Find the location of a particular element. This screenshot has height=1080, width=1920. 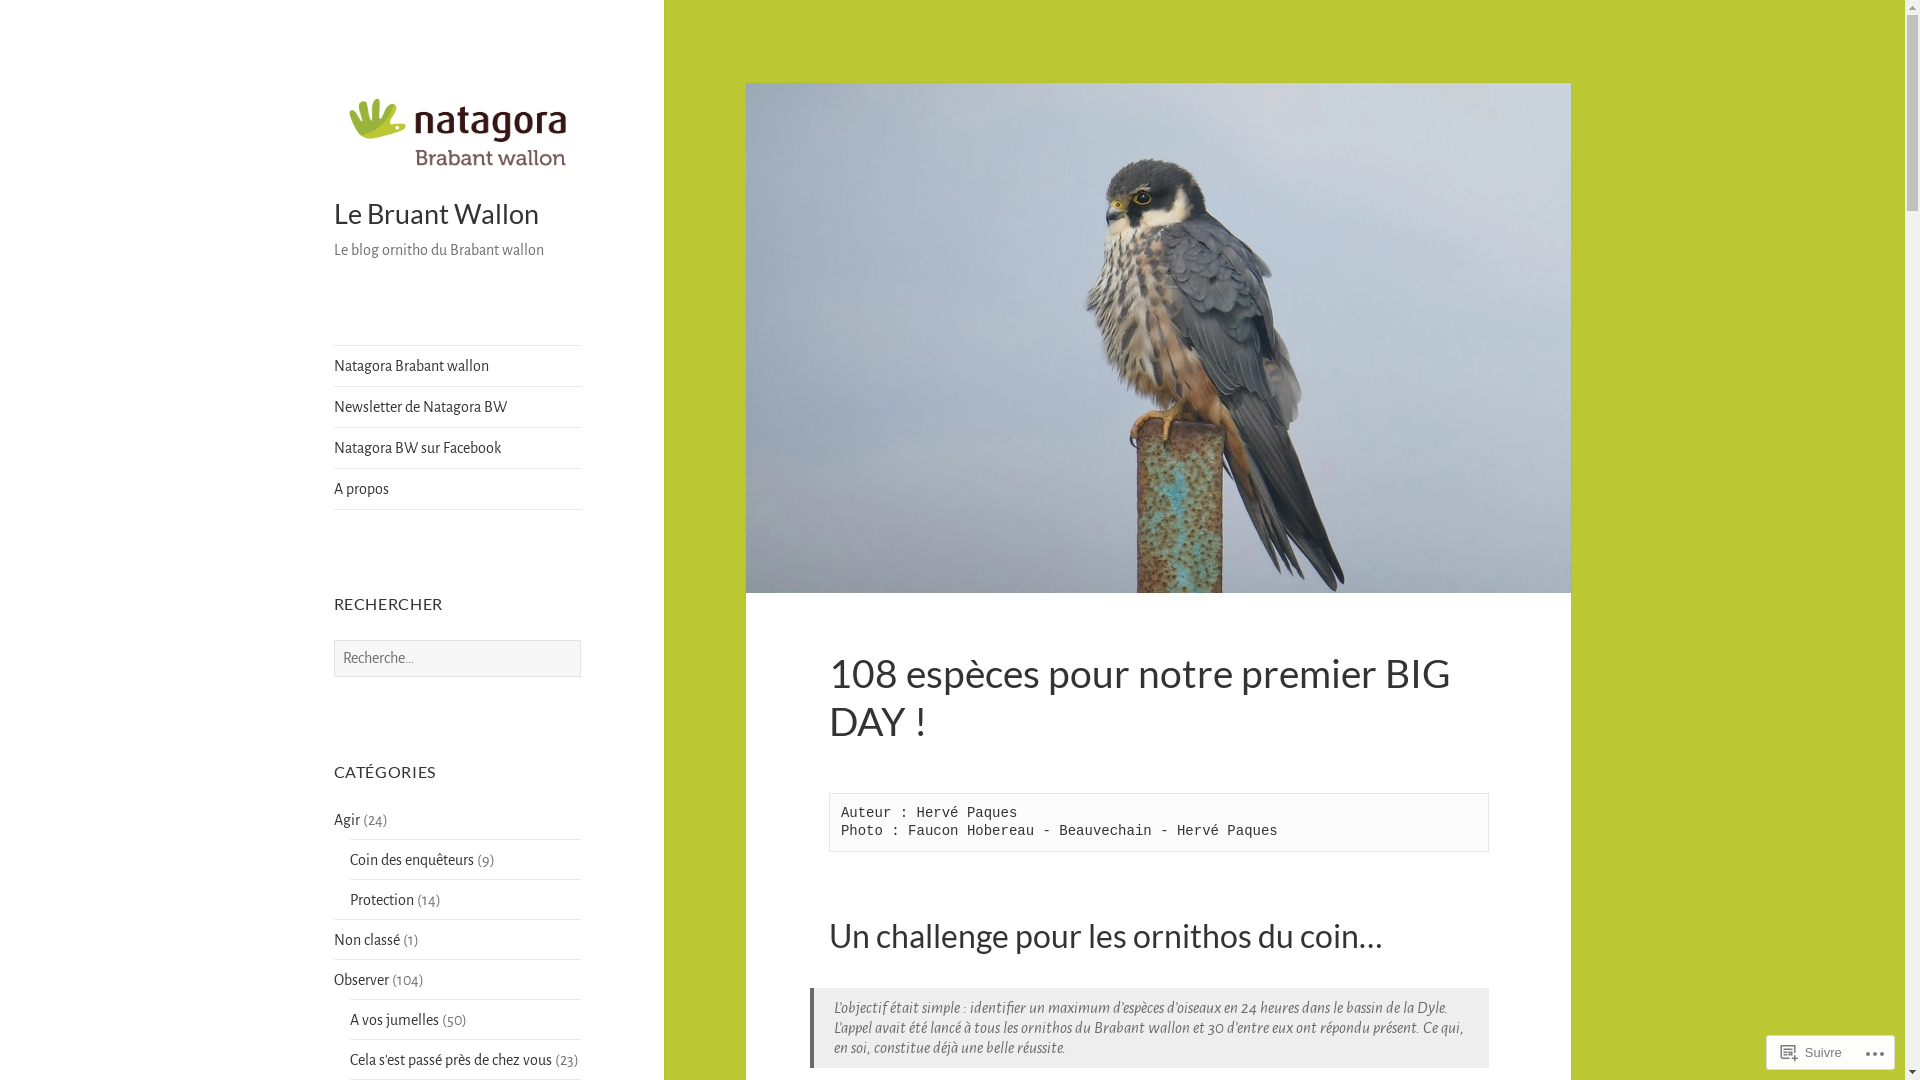

Observer is located at coordinates (362, 980).